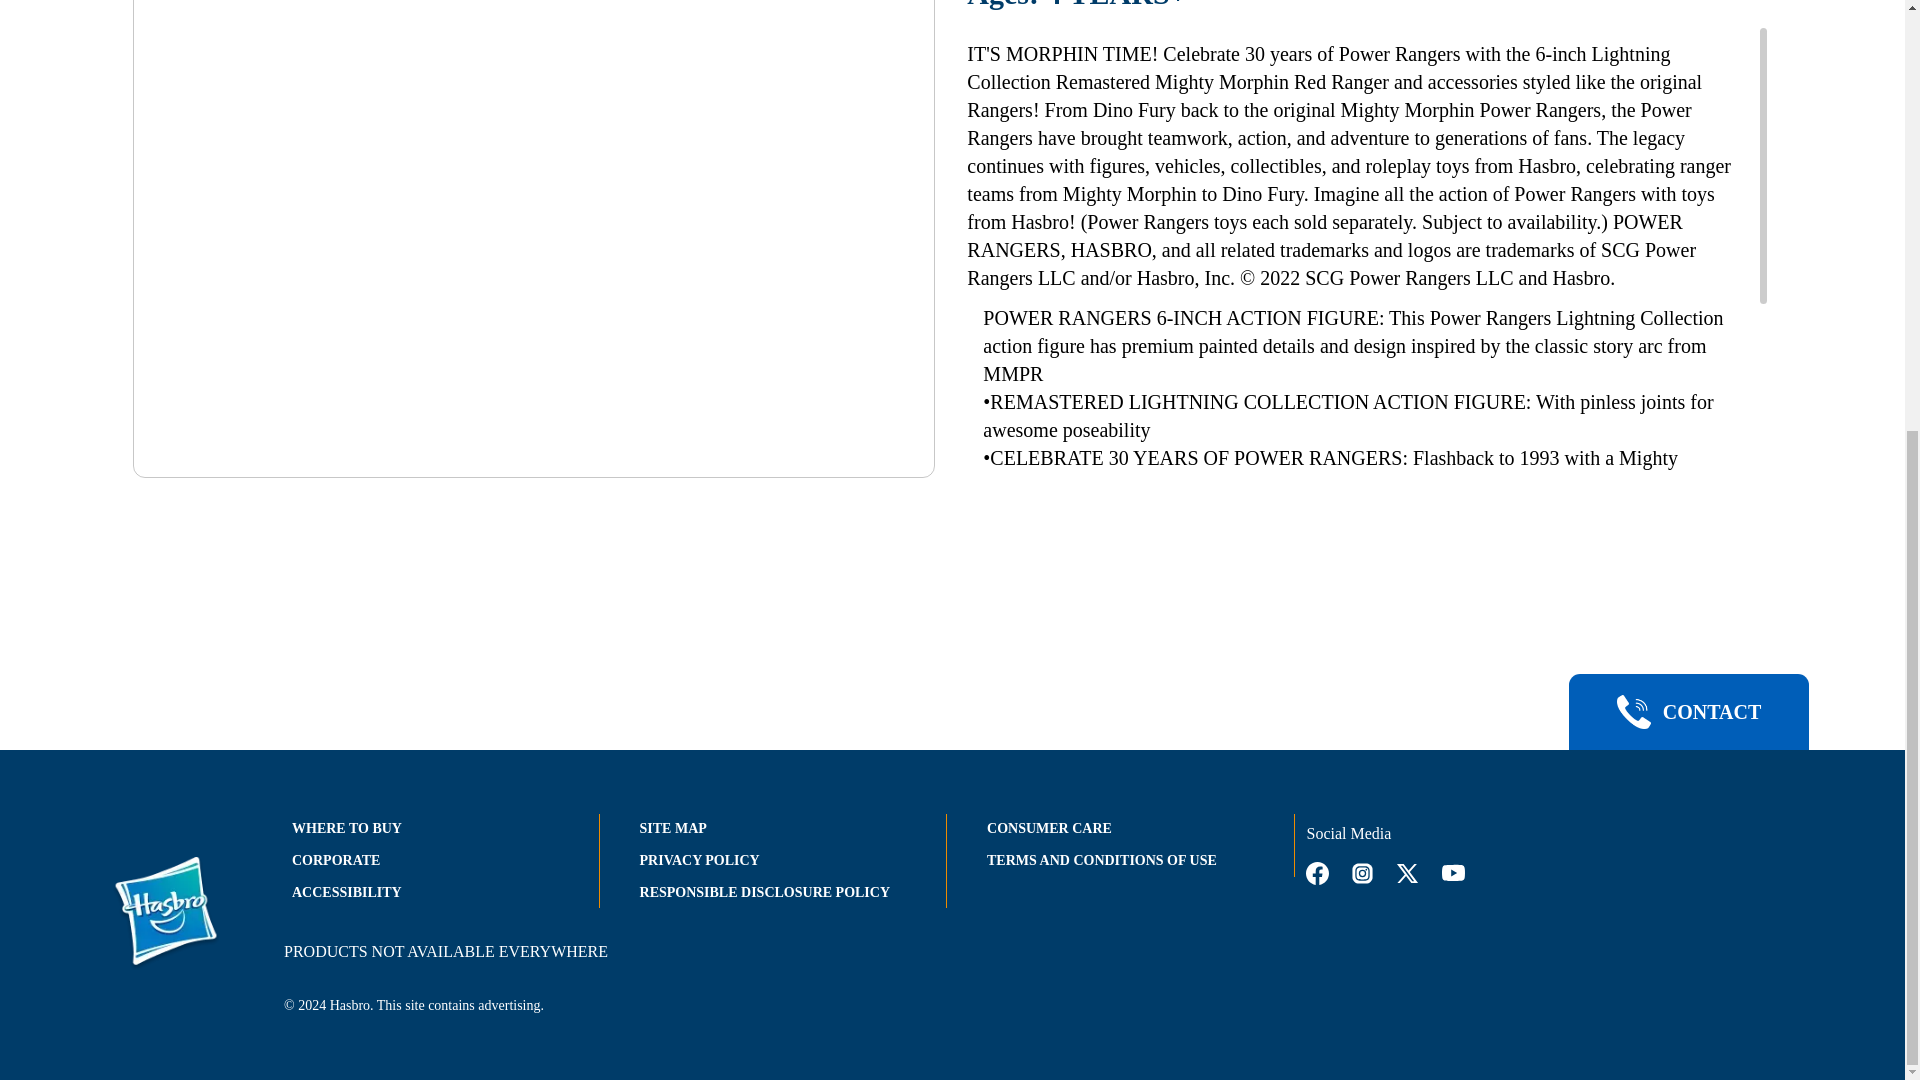 The height and width of the screenshot is (1080, 1920). What do you see at coordinates (764, 892) in the screenshot?
I see `RESPONSIBLE DISCLOSURE POLICY` at bounding box center [764, 892].